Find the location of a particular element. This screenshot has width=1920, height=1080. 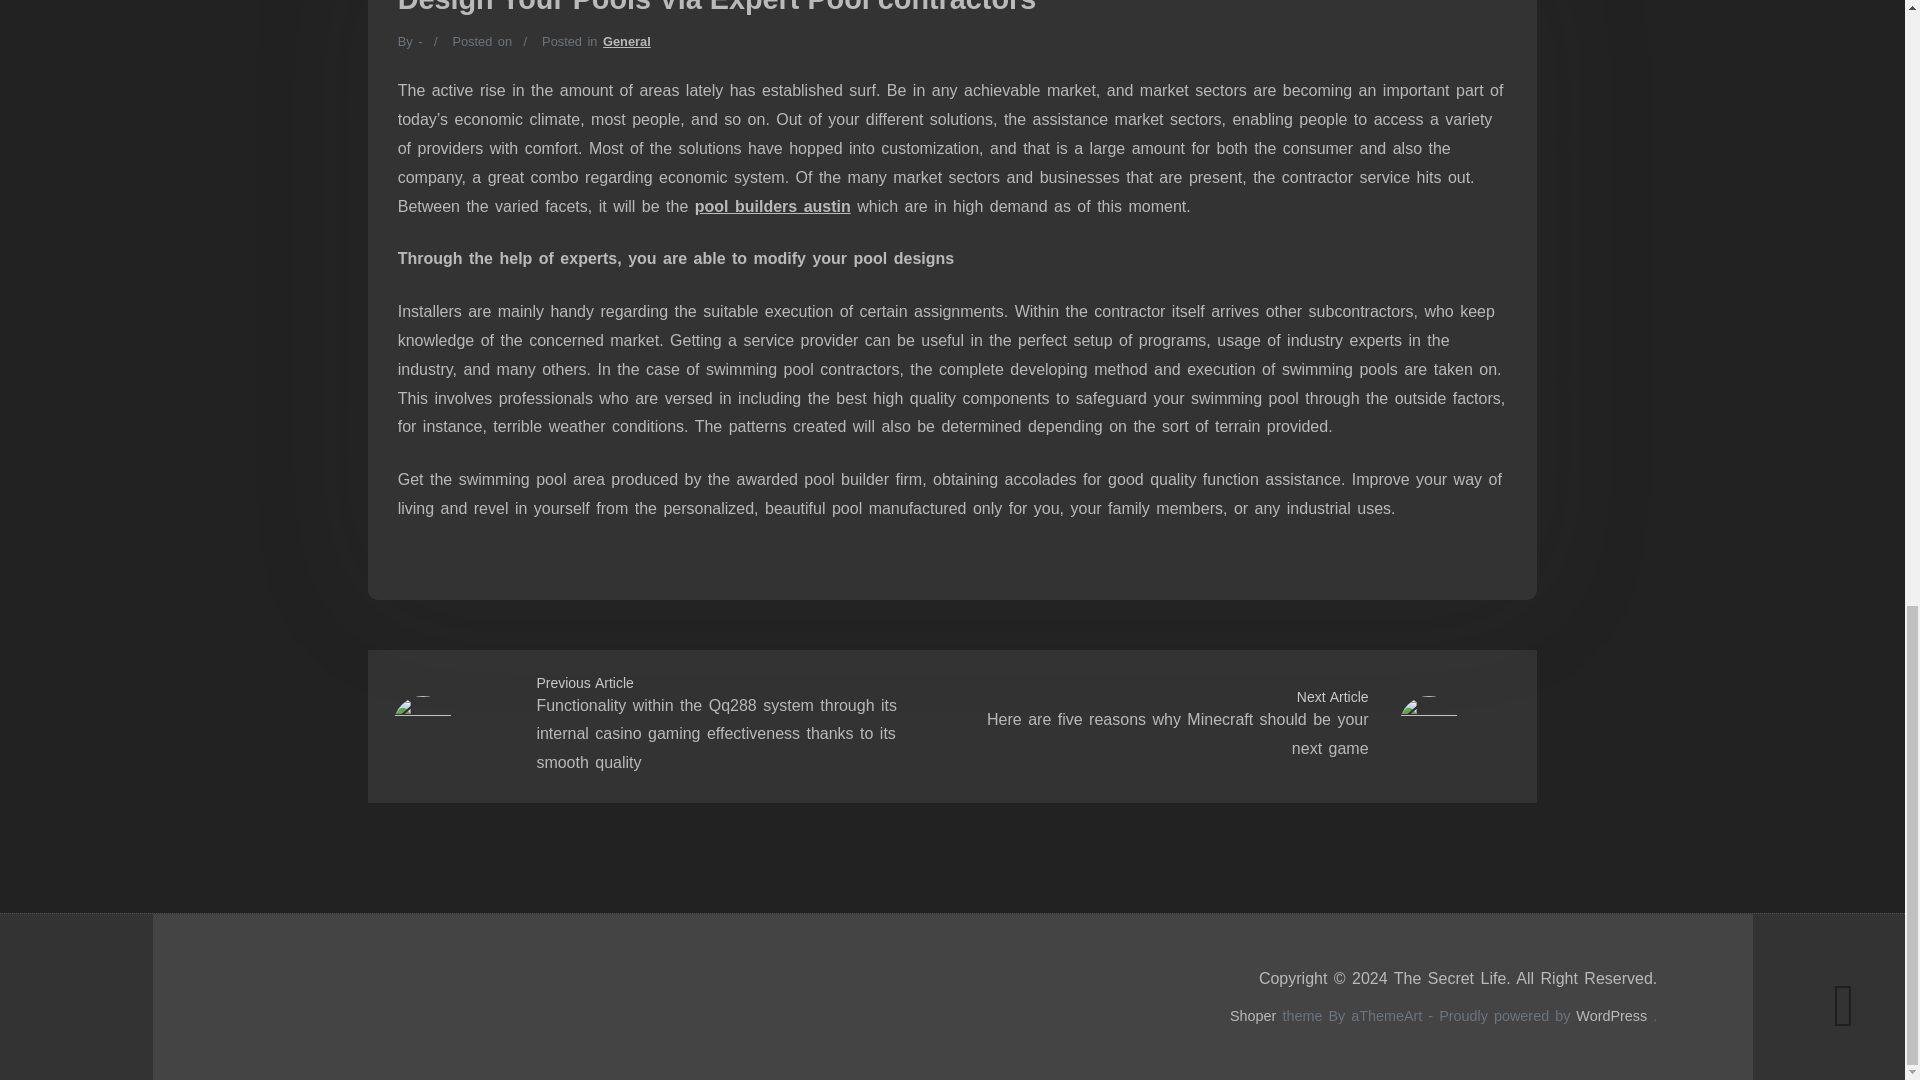

Shoper is located at coordinates (1253, 1015).